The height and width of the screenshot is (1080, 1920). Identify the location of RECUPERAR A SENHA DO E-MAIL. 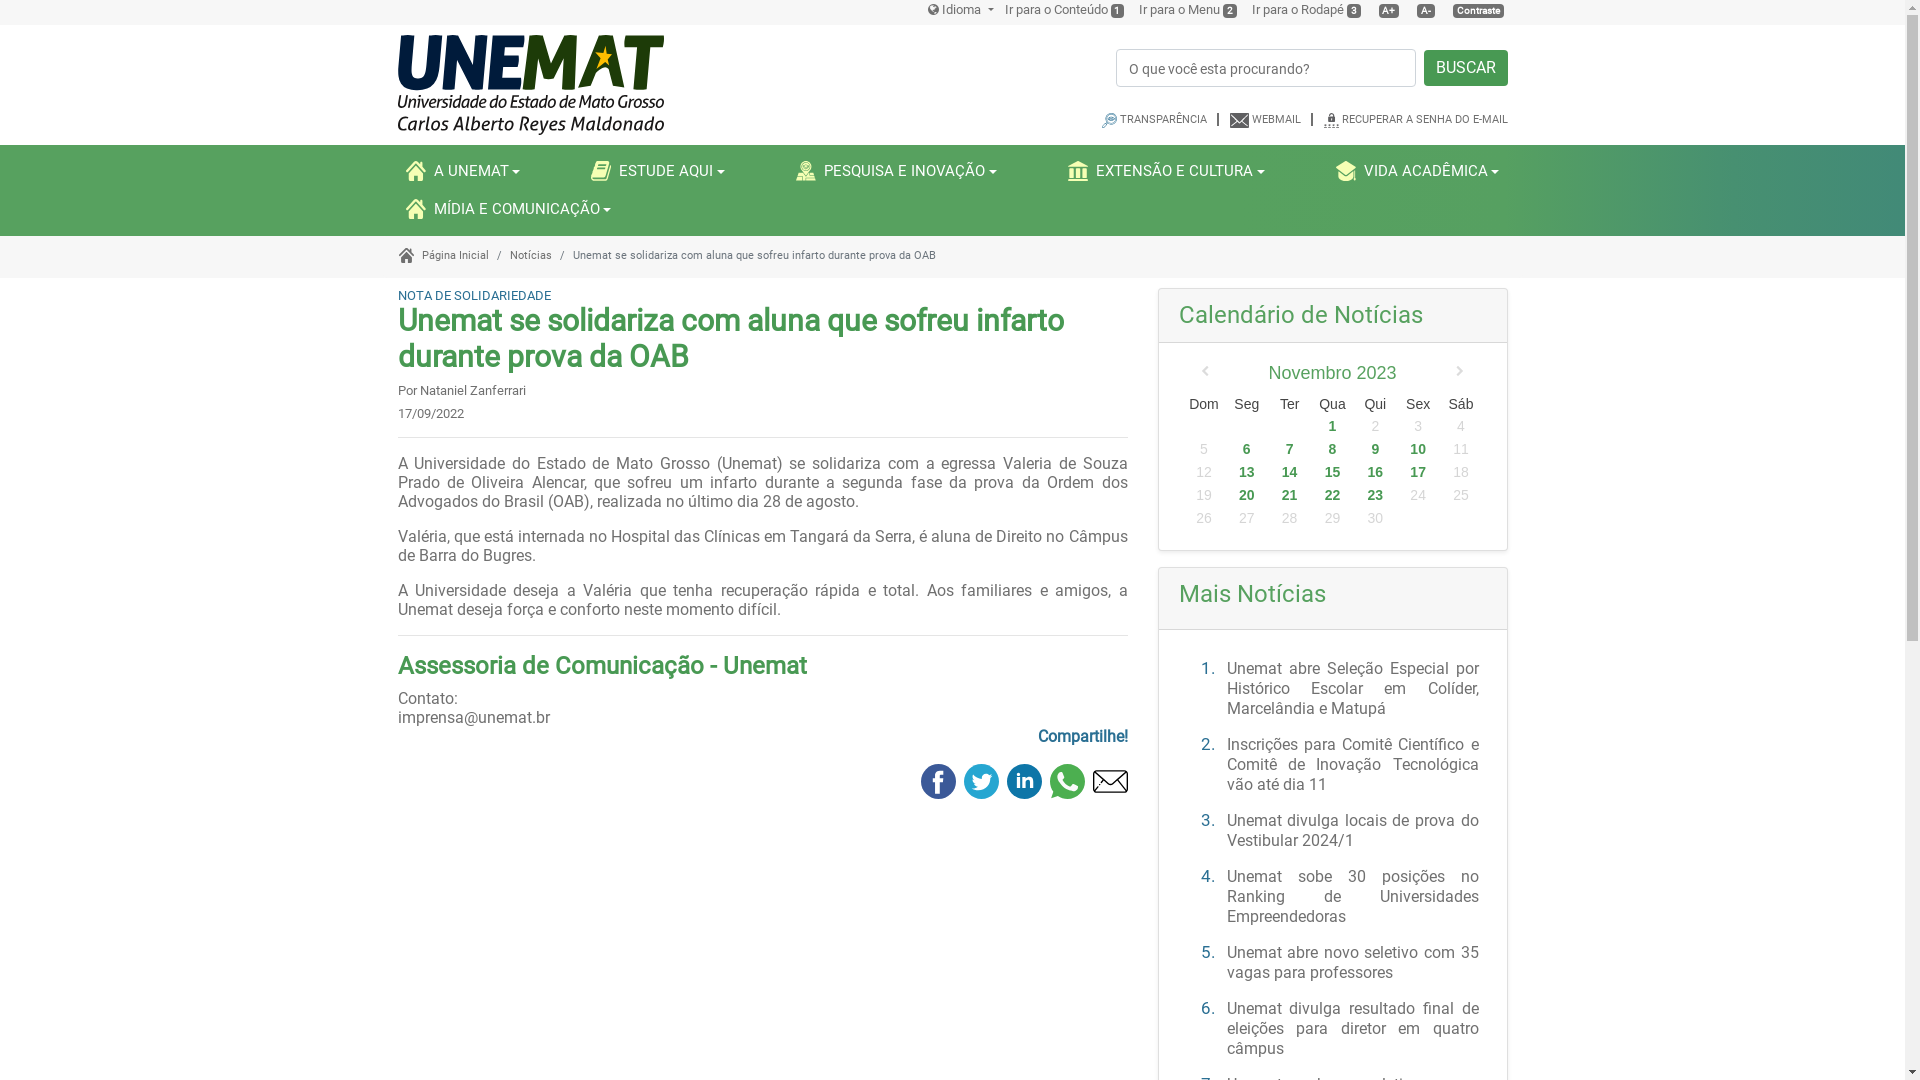
(1425, 120).